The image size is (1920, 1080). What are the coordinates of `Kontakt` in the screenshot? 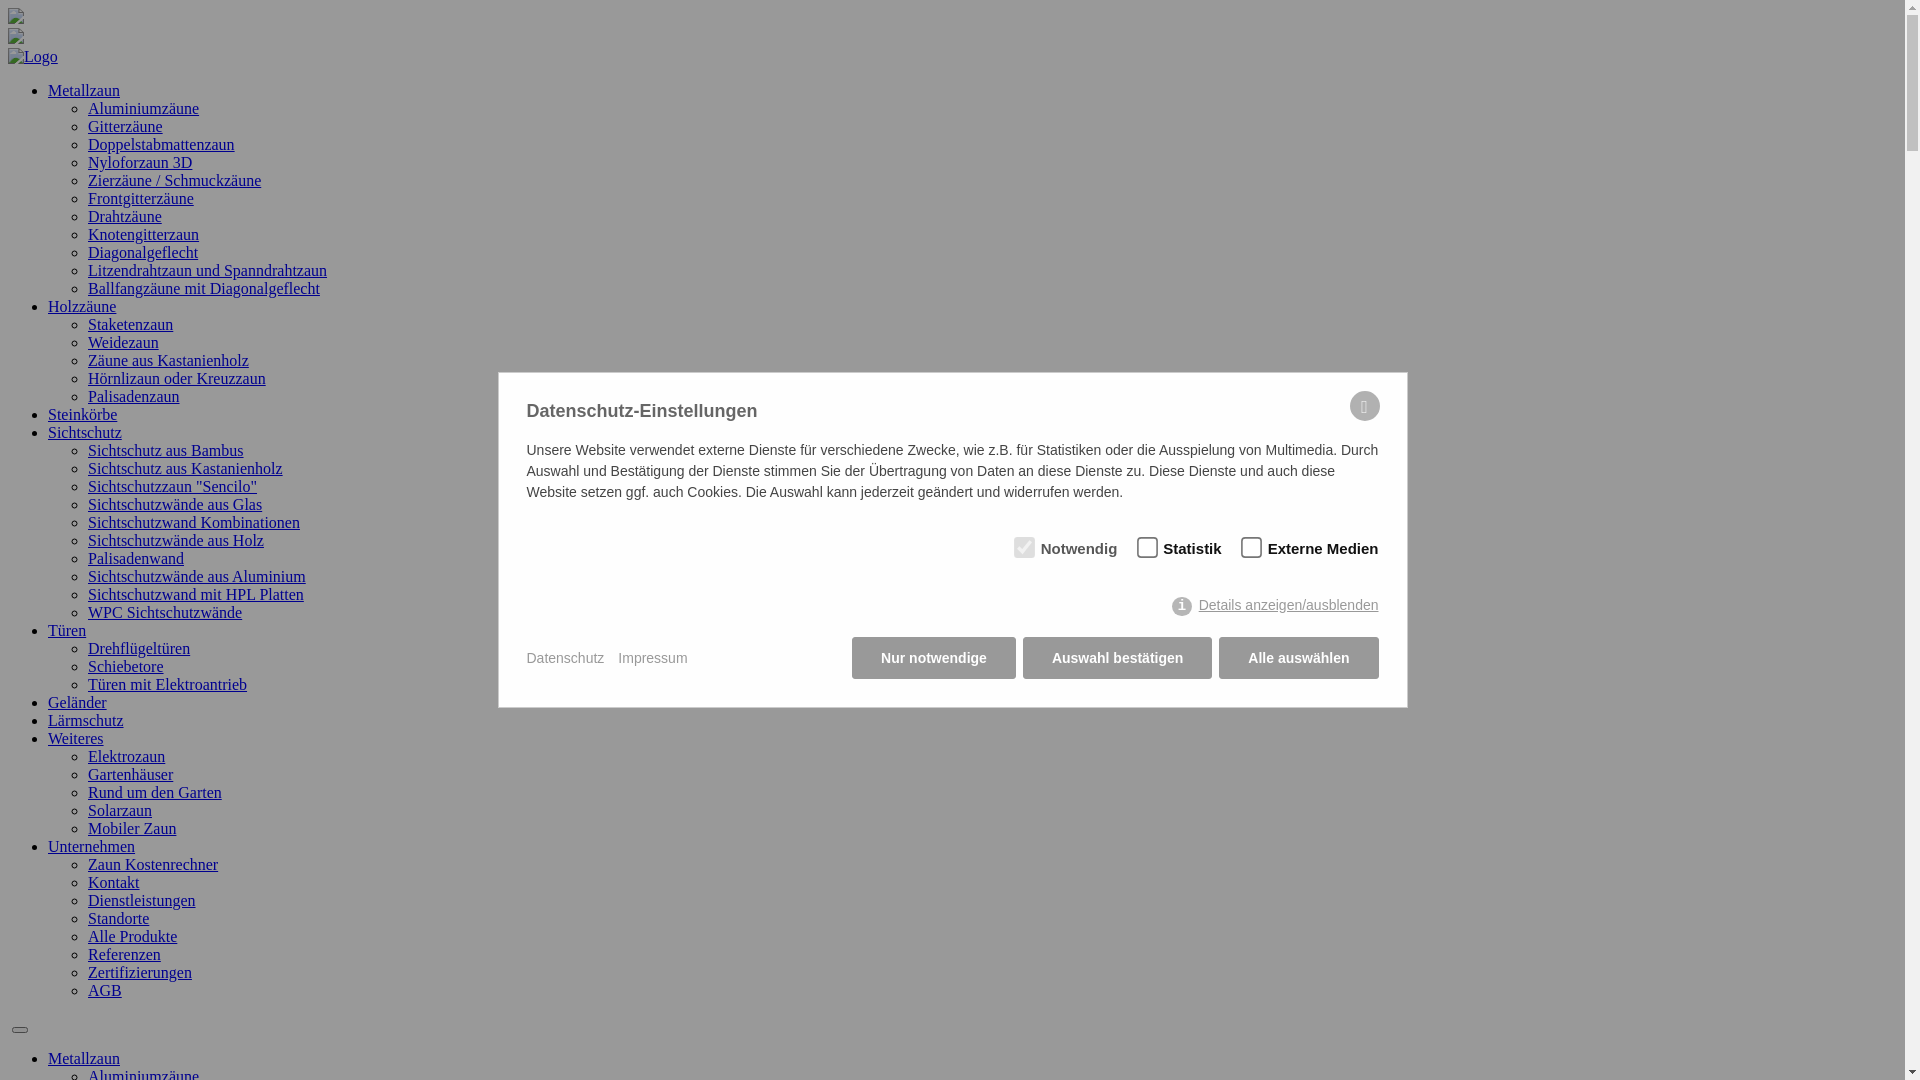 It's located at (114, 882).